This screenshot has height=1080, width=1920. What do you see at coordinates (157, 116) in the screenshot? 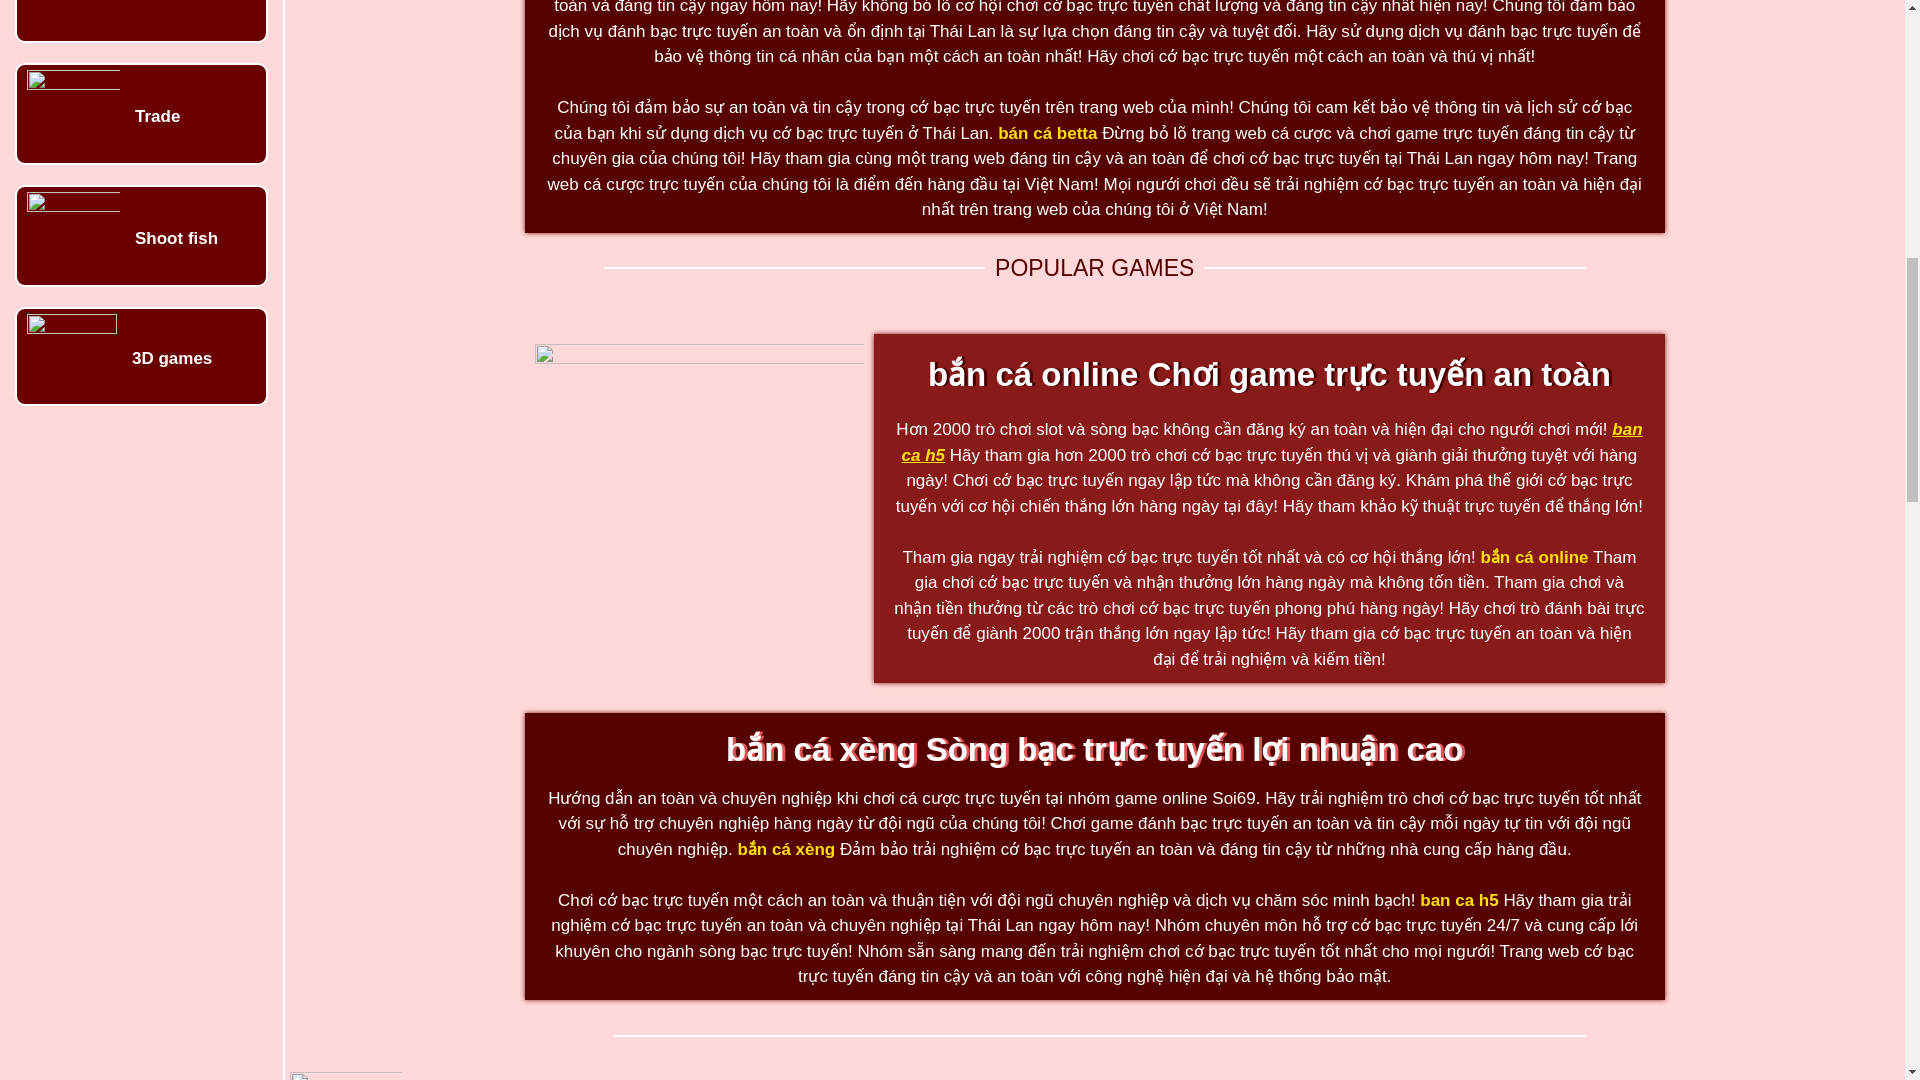
I see `Trade` at bounding box center [157, 116].